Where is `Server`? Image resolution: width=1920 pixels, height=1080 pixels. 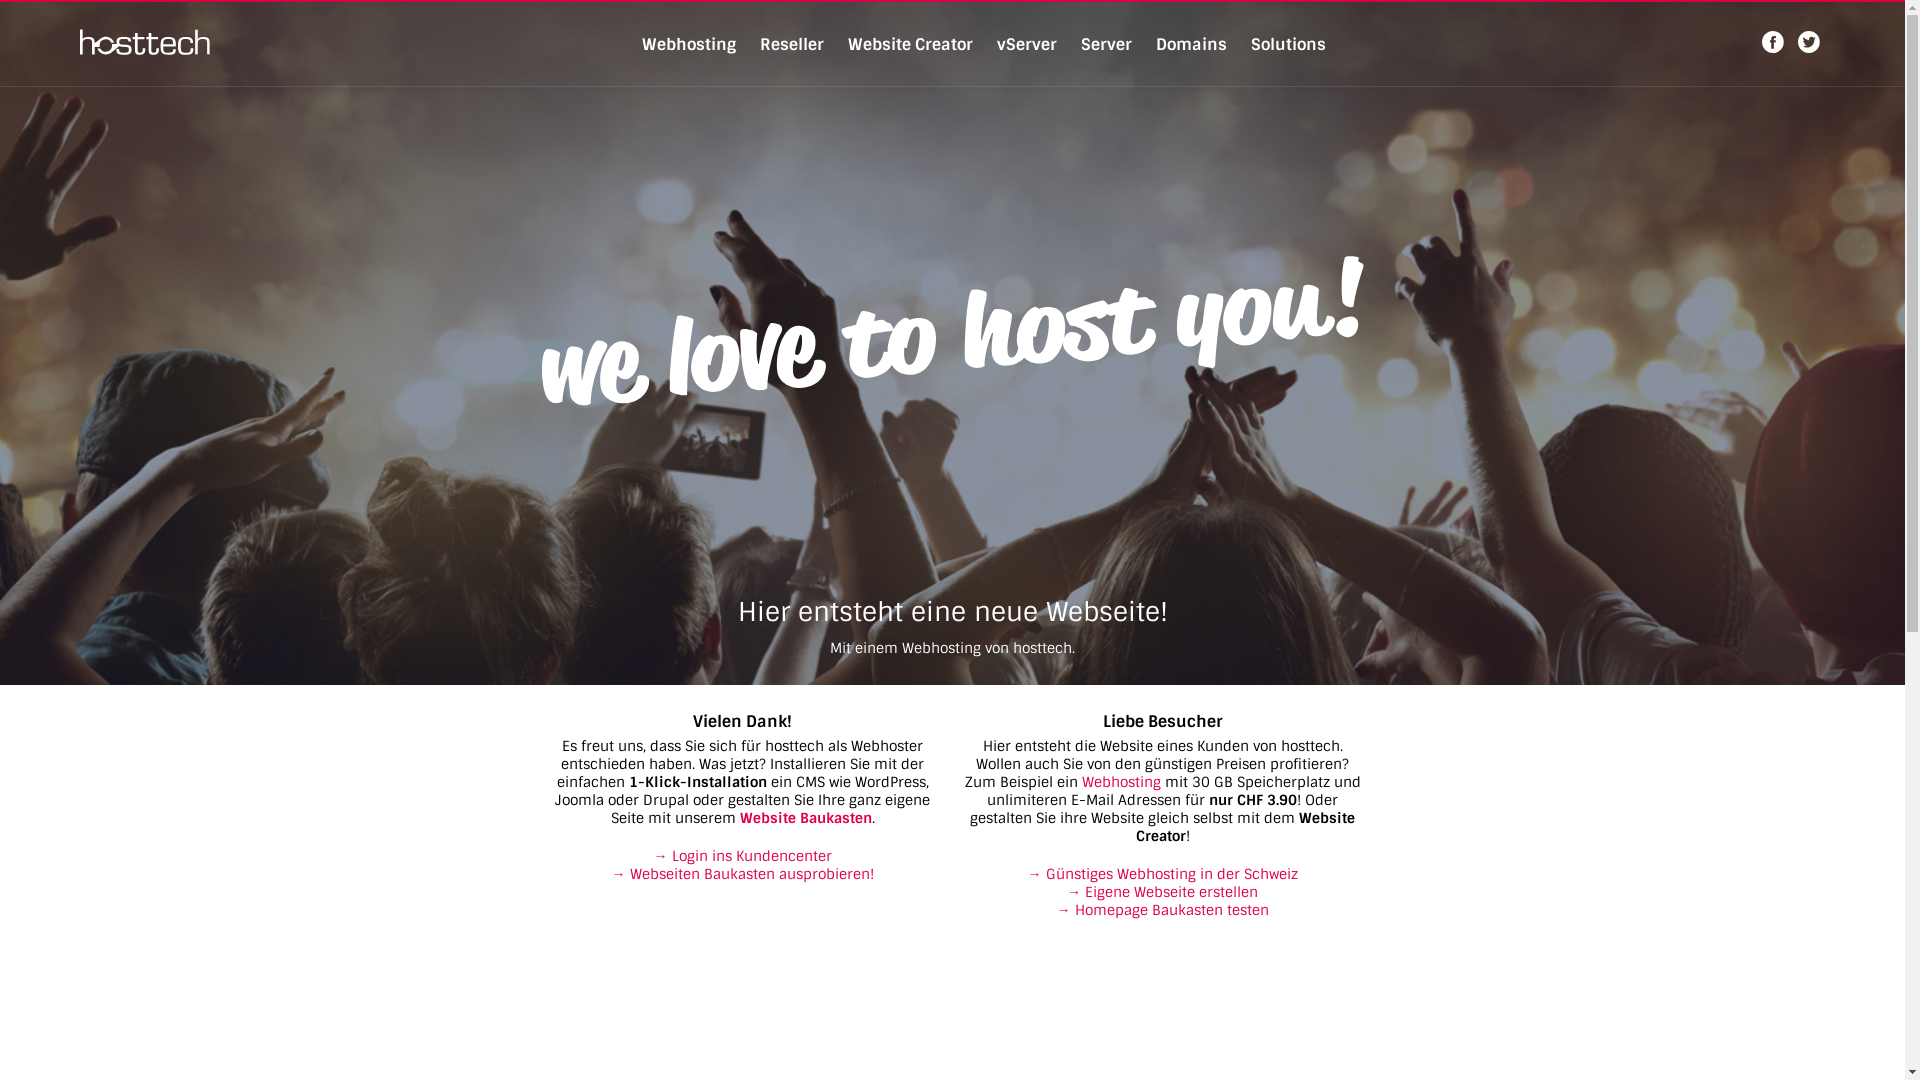
Server is located at coordinates (1106, 44).